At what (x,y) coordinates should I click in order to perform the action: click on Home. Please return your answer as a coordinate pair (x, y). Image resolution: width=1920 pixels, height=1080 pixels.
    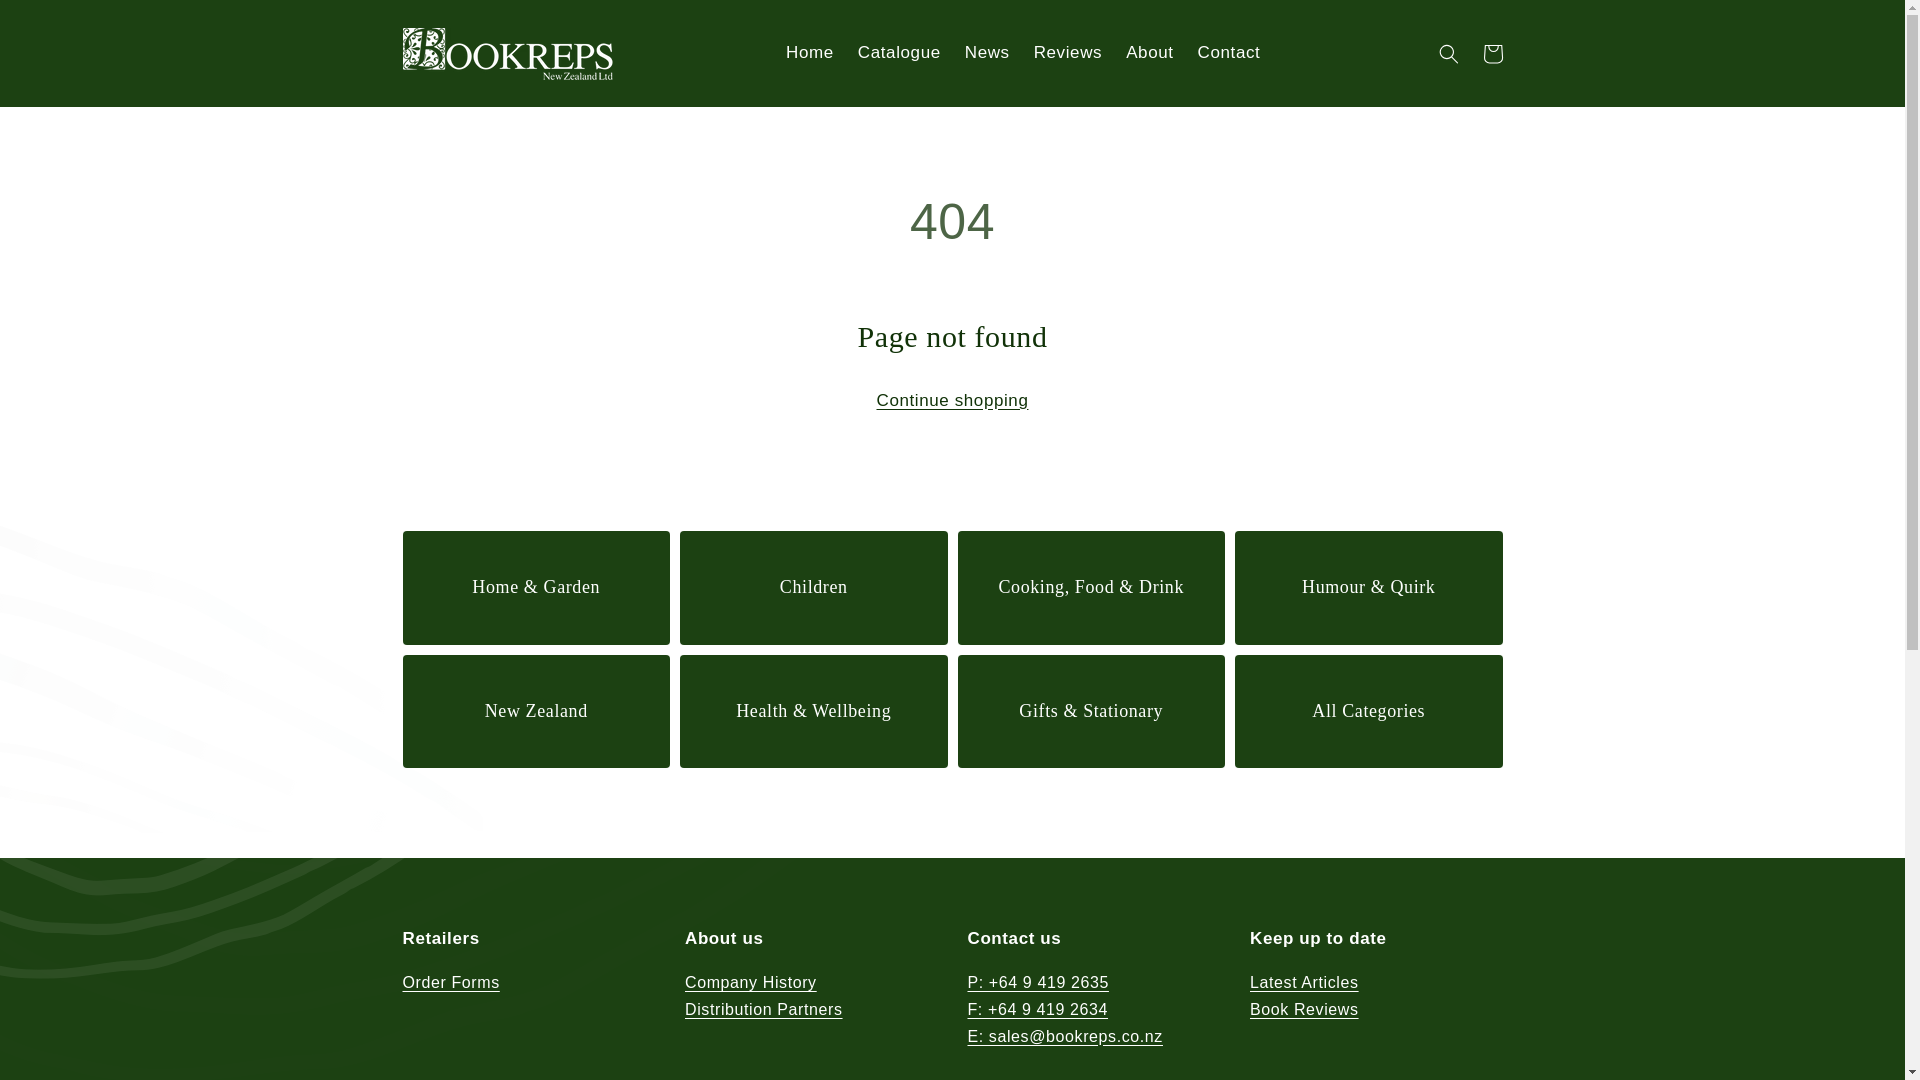
    Looking at the image, I should click on (810, 52).